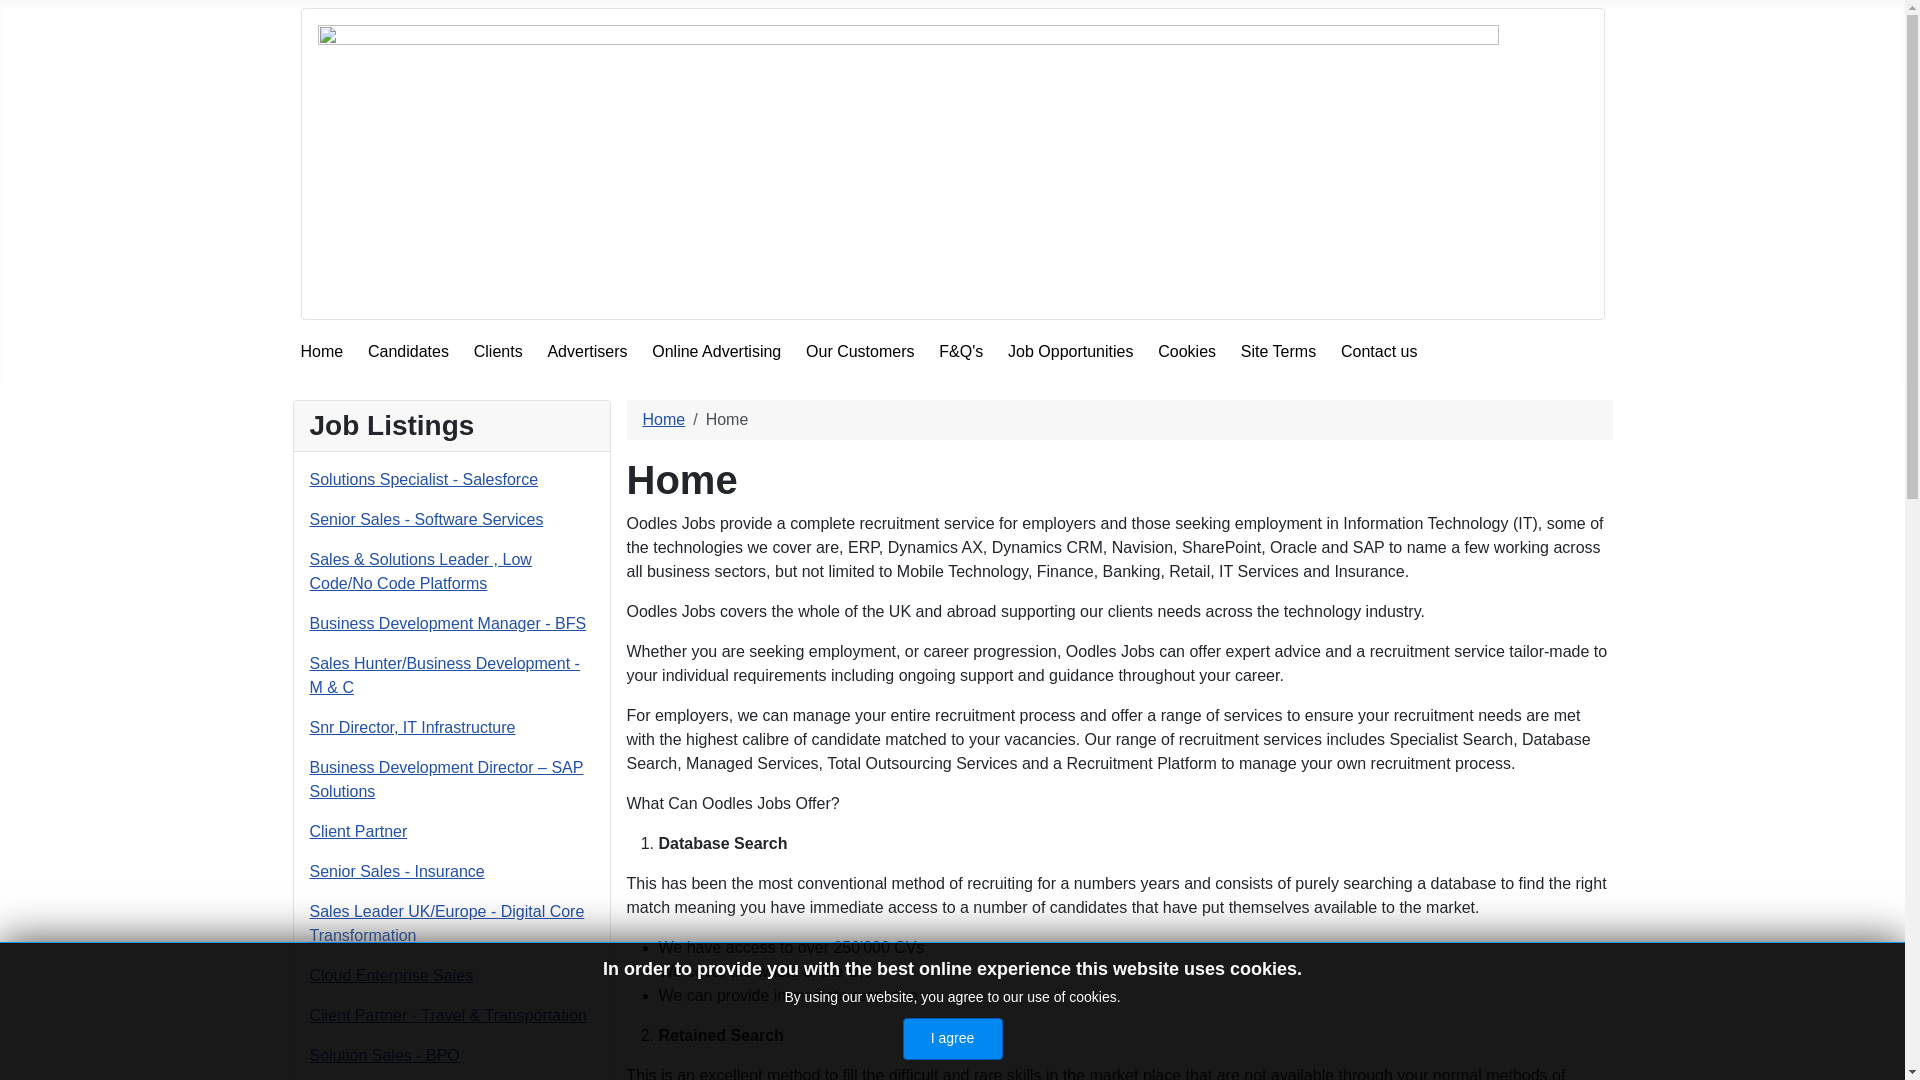 The image size is (1920, 1080). Describe the element at coordinates (424, 479) in the screenshot. I see `Solutions Specialist - Salesforce` at that location.